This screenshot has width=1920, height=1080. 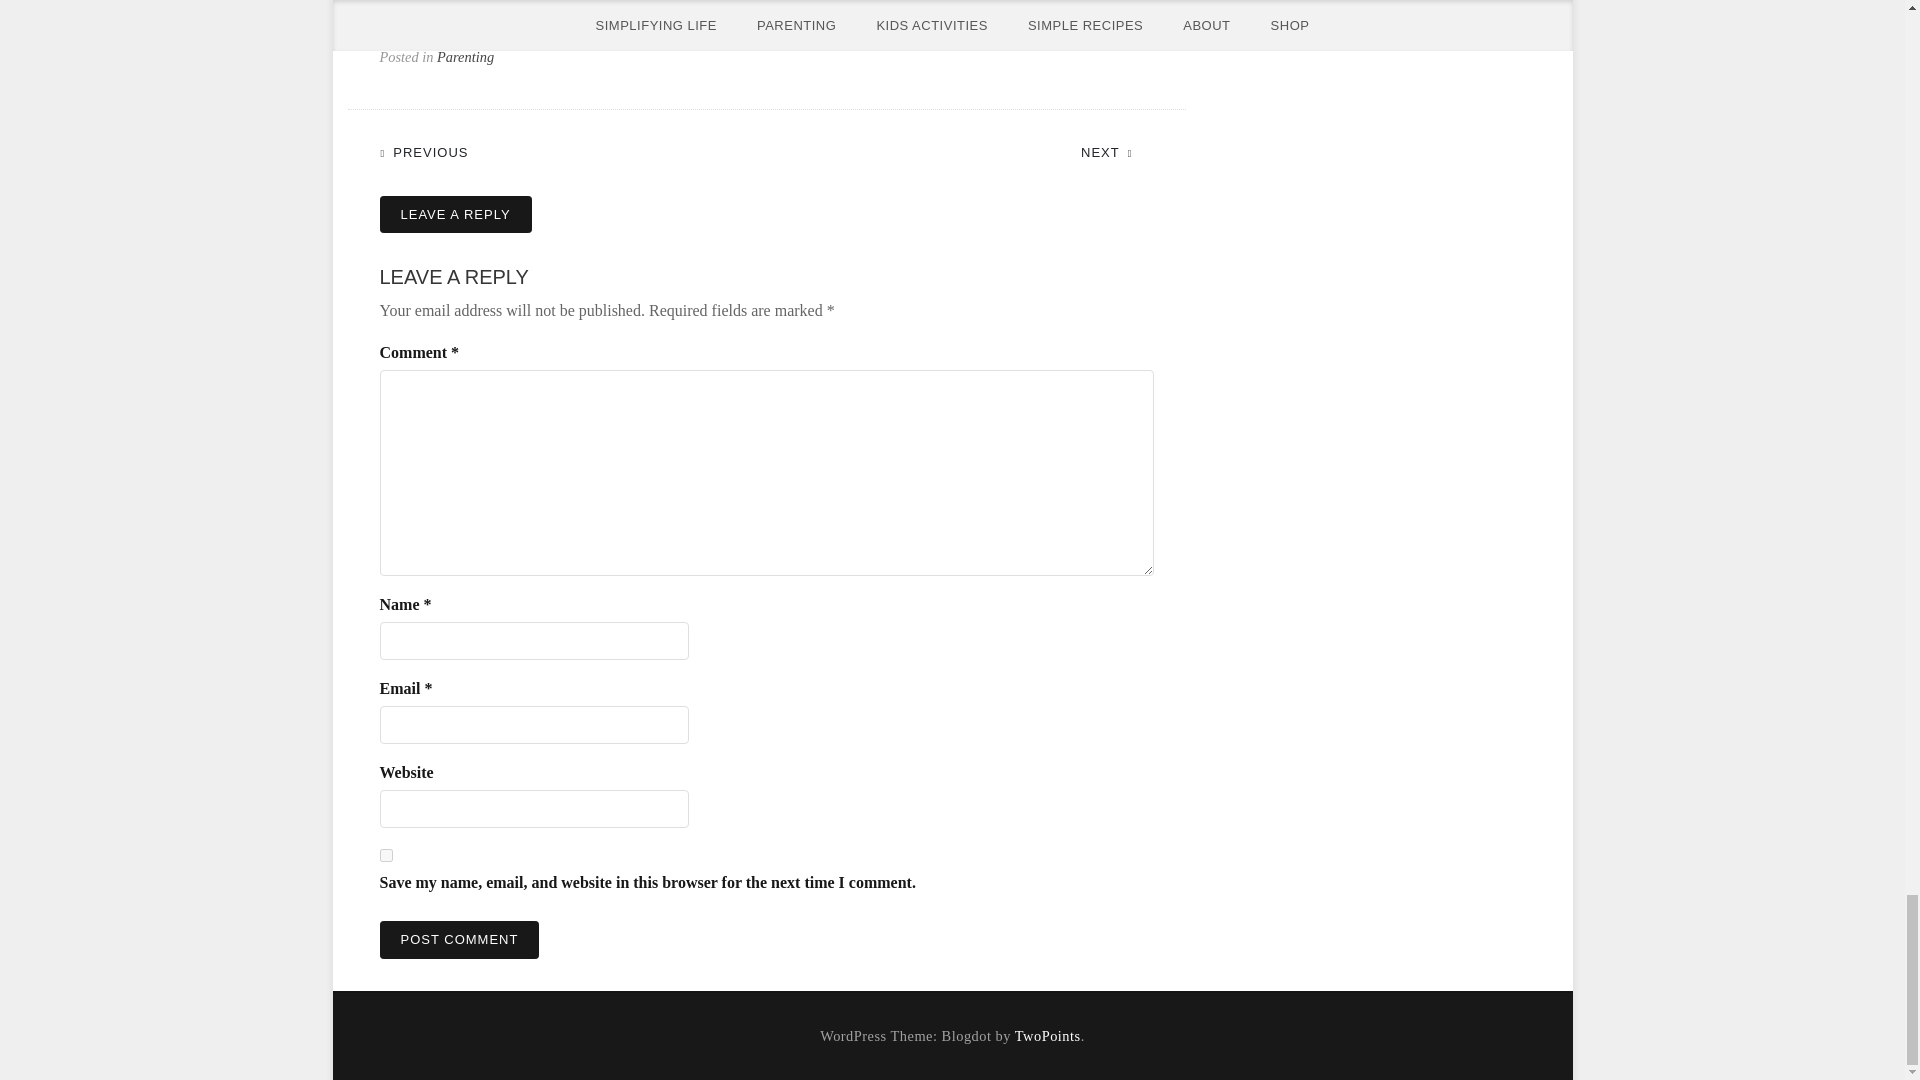 I want to click on LEAVE A REPLY, so click(x=456, y=214).